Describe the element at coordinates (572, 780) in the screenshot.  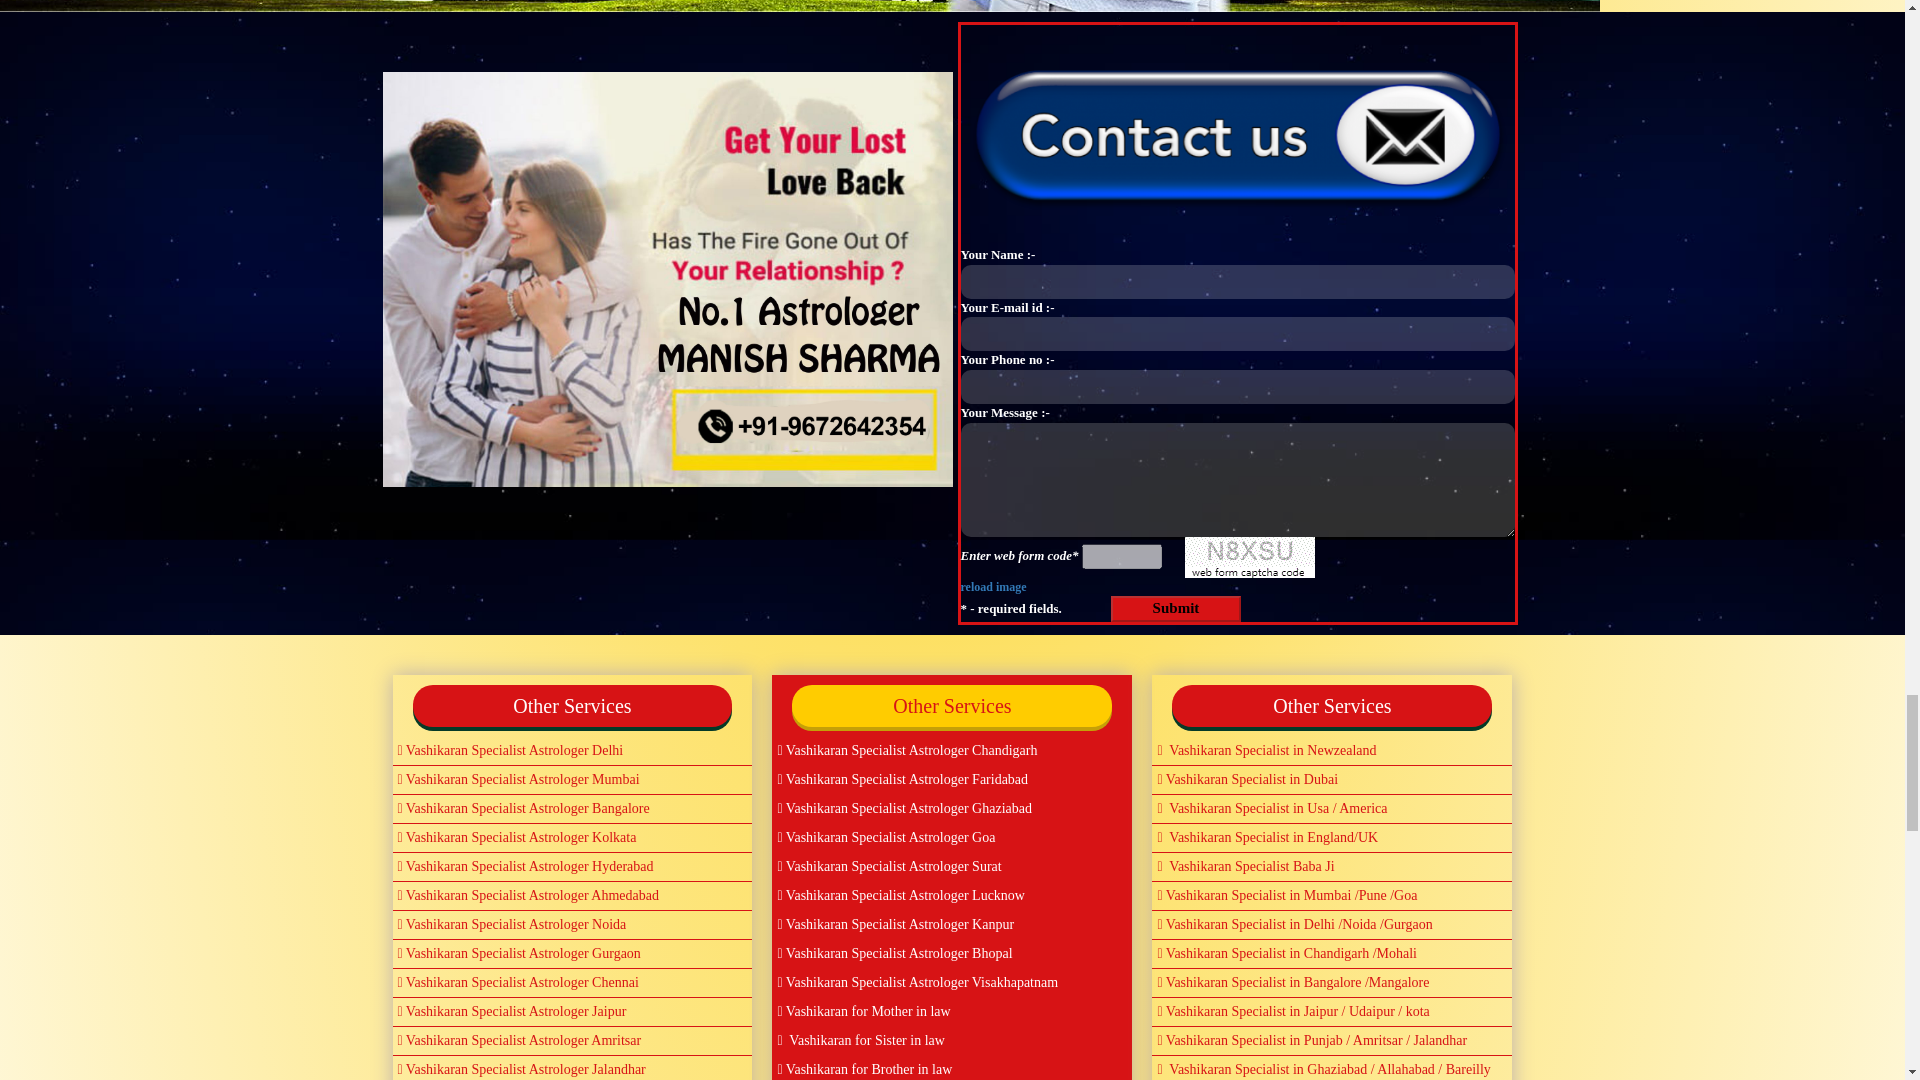
I see ` Vashikaran Specialist Astrologer Mumbai` at that location.